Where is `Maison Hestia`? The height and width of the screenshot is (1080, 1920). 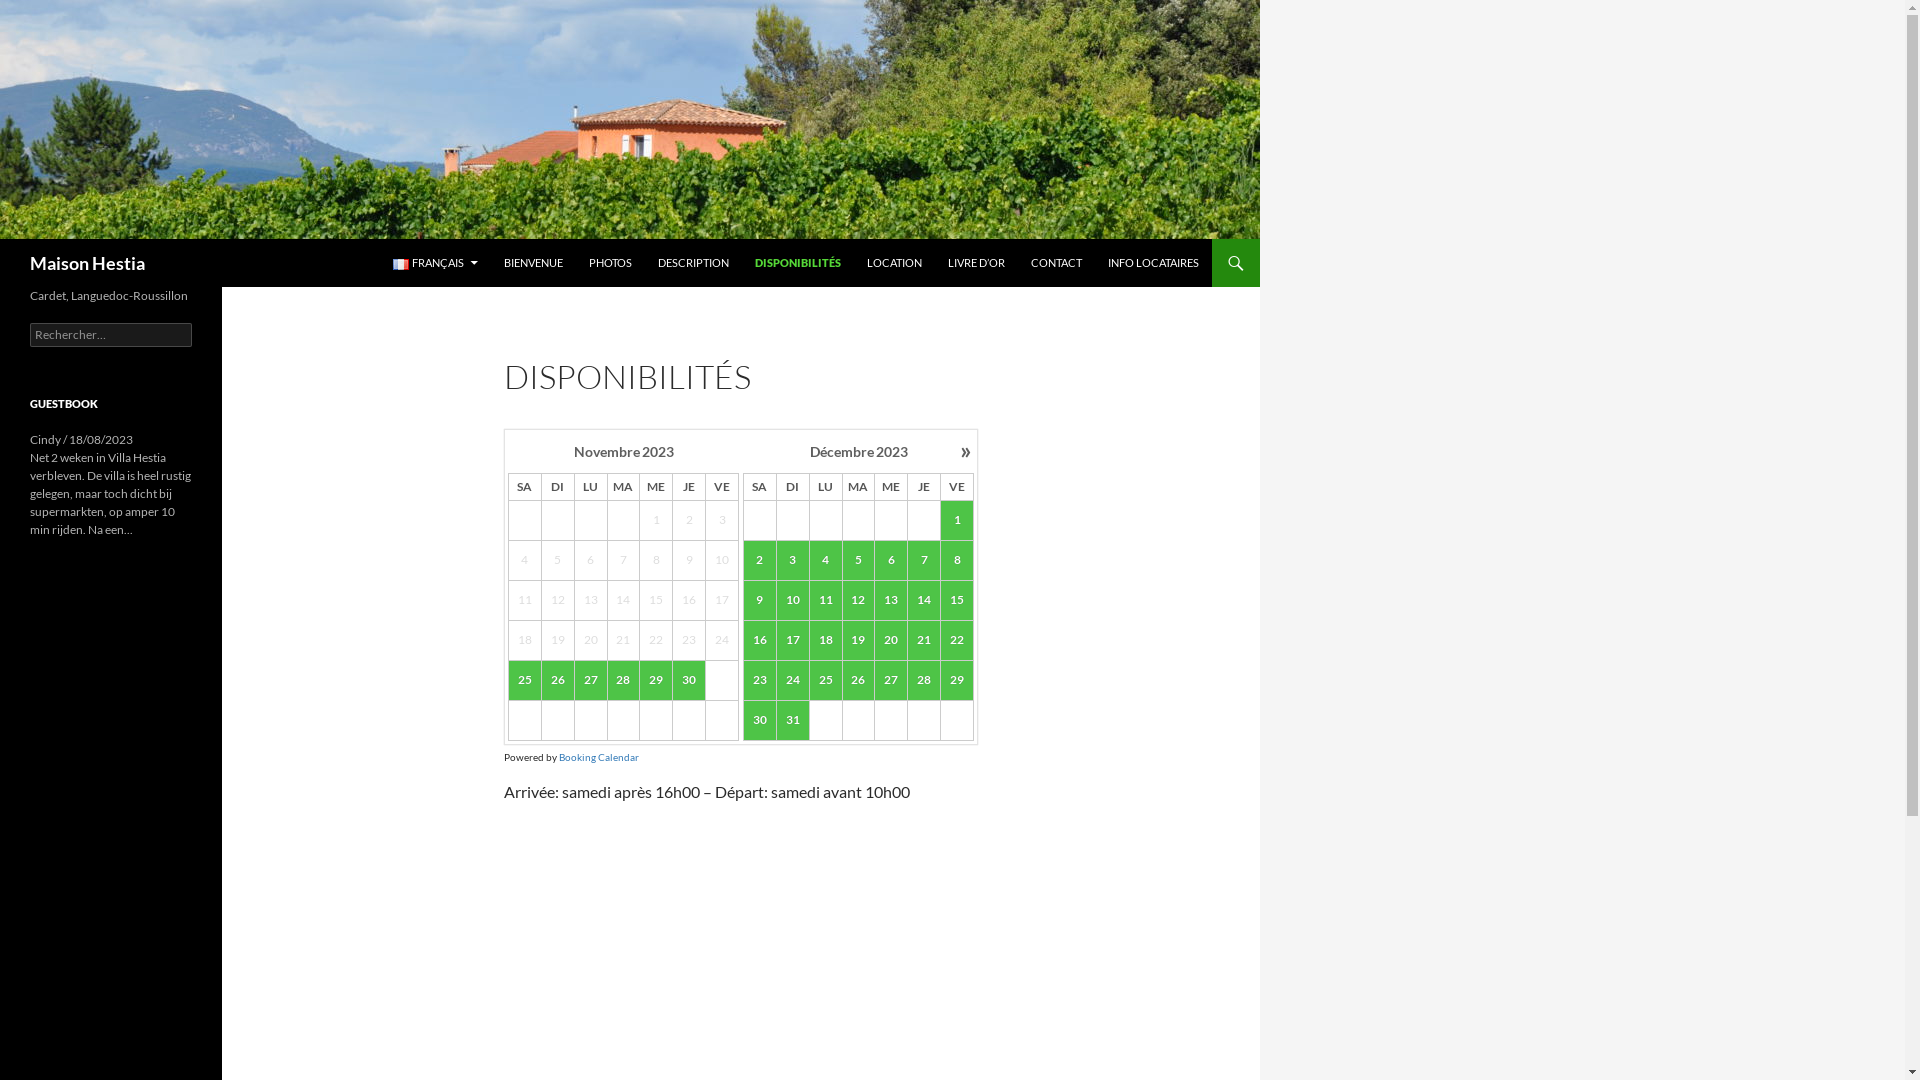 Maison Hestia is located at coordinates (88, 263).